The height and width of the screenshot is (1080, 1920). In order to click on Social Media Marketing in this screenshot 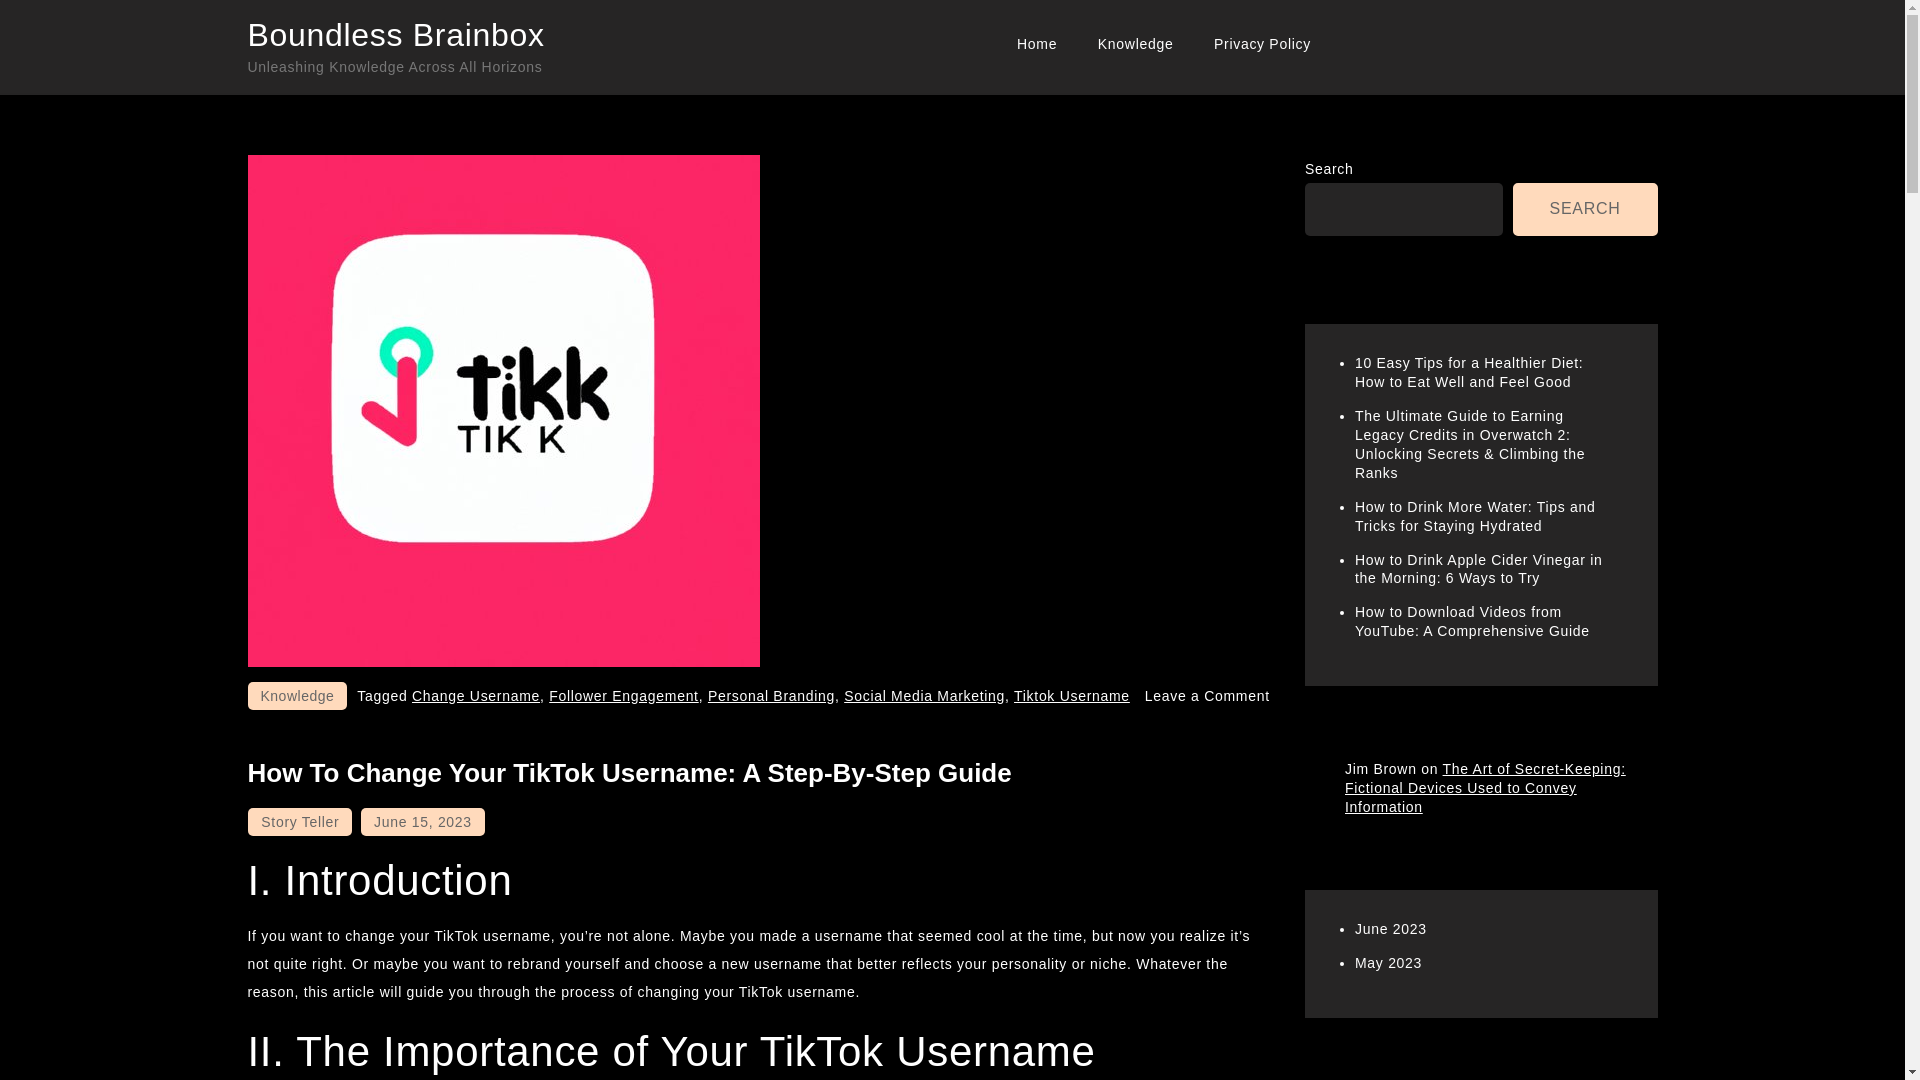, I will do `click(924, 696)`.